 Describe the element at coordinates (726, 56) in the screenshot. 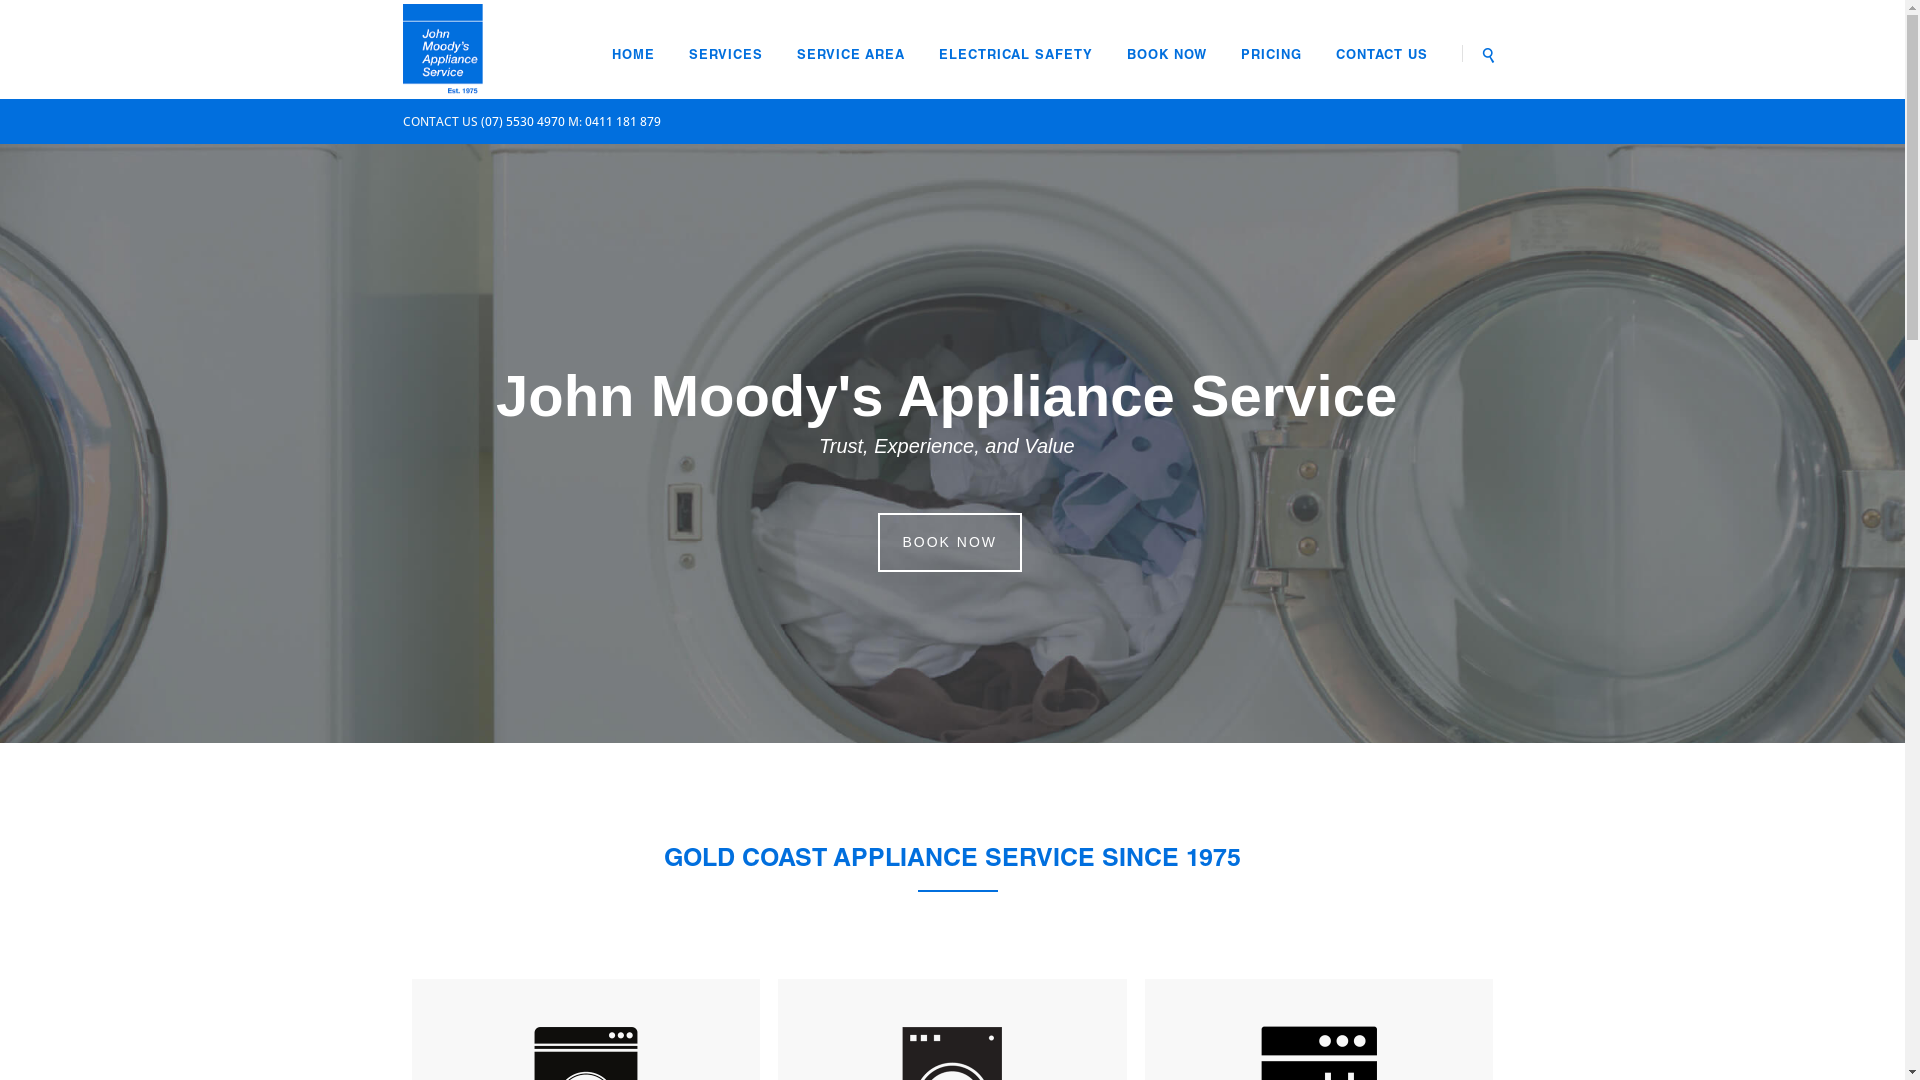

I see `SERVICES` at that location.